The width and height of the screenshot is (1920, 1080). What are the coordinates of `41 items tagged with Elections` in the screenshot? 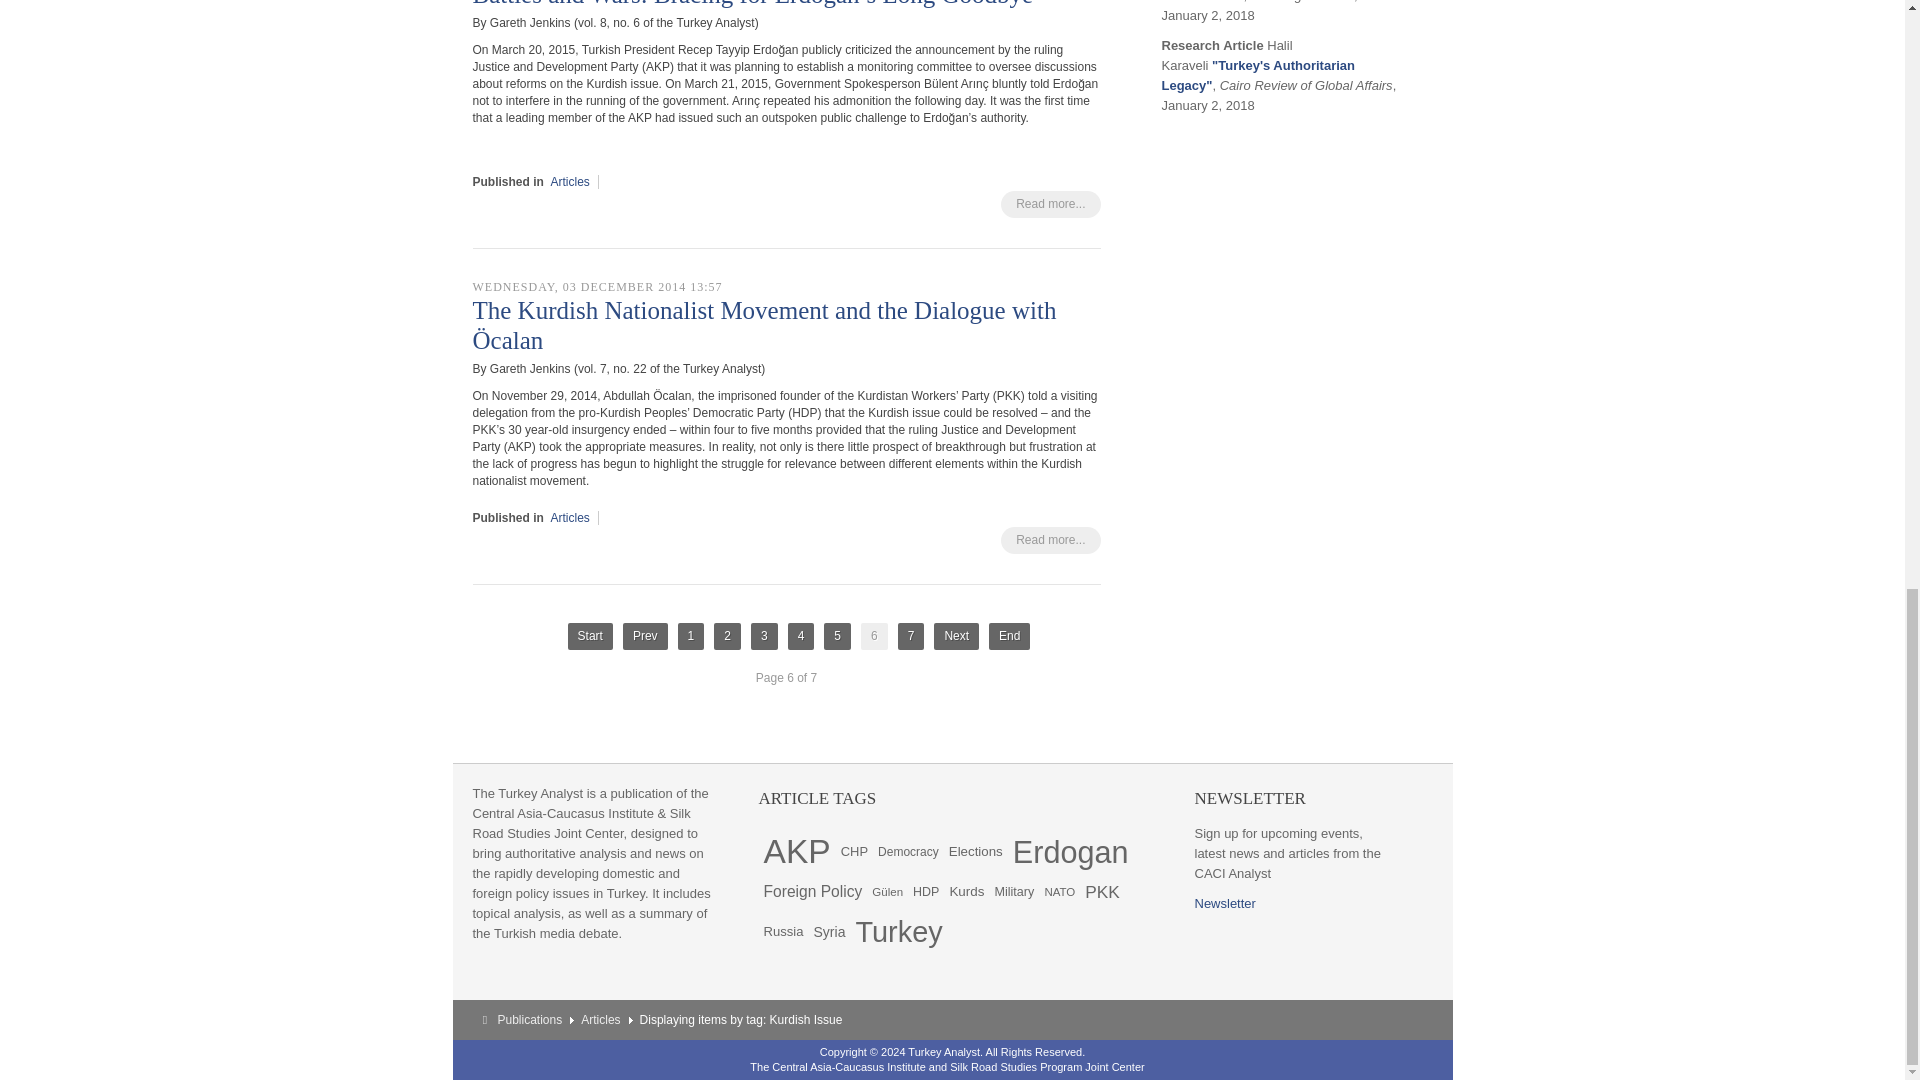 It's located at (976, 851).